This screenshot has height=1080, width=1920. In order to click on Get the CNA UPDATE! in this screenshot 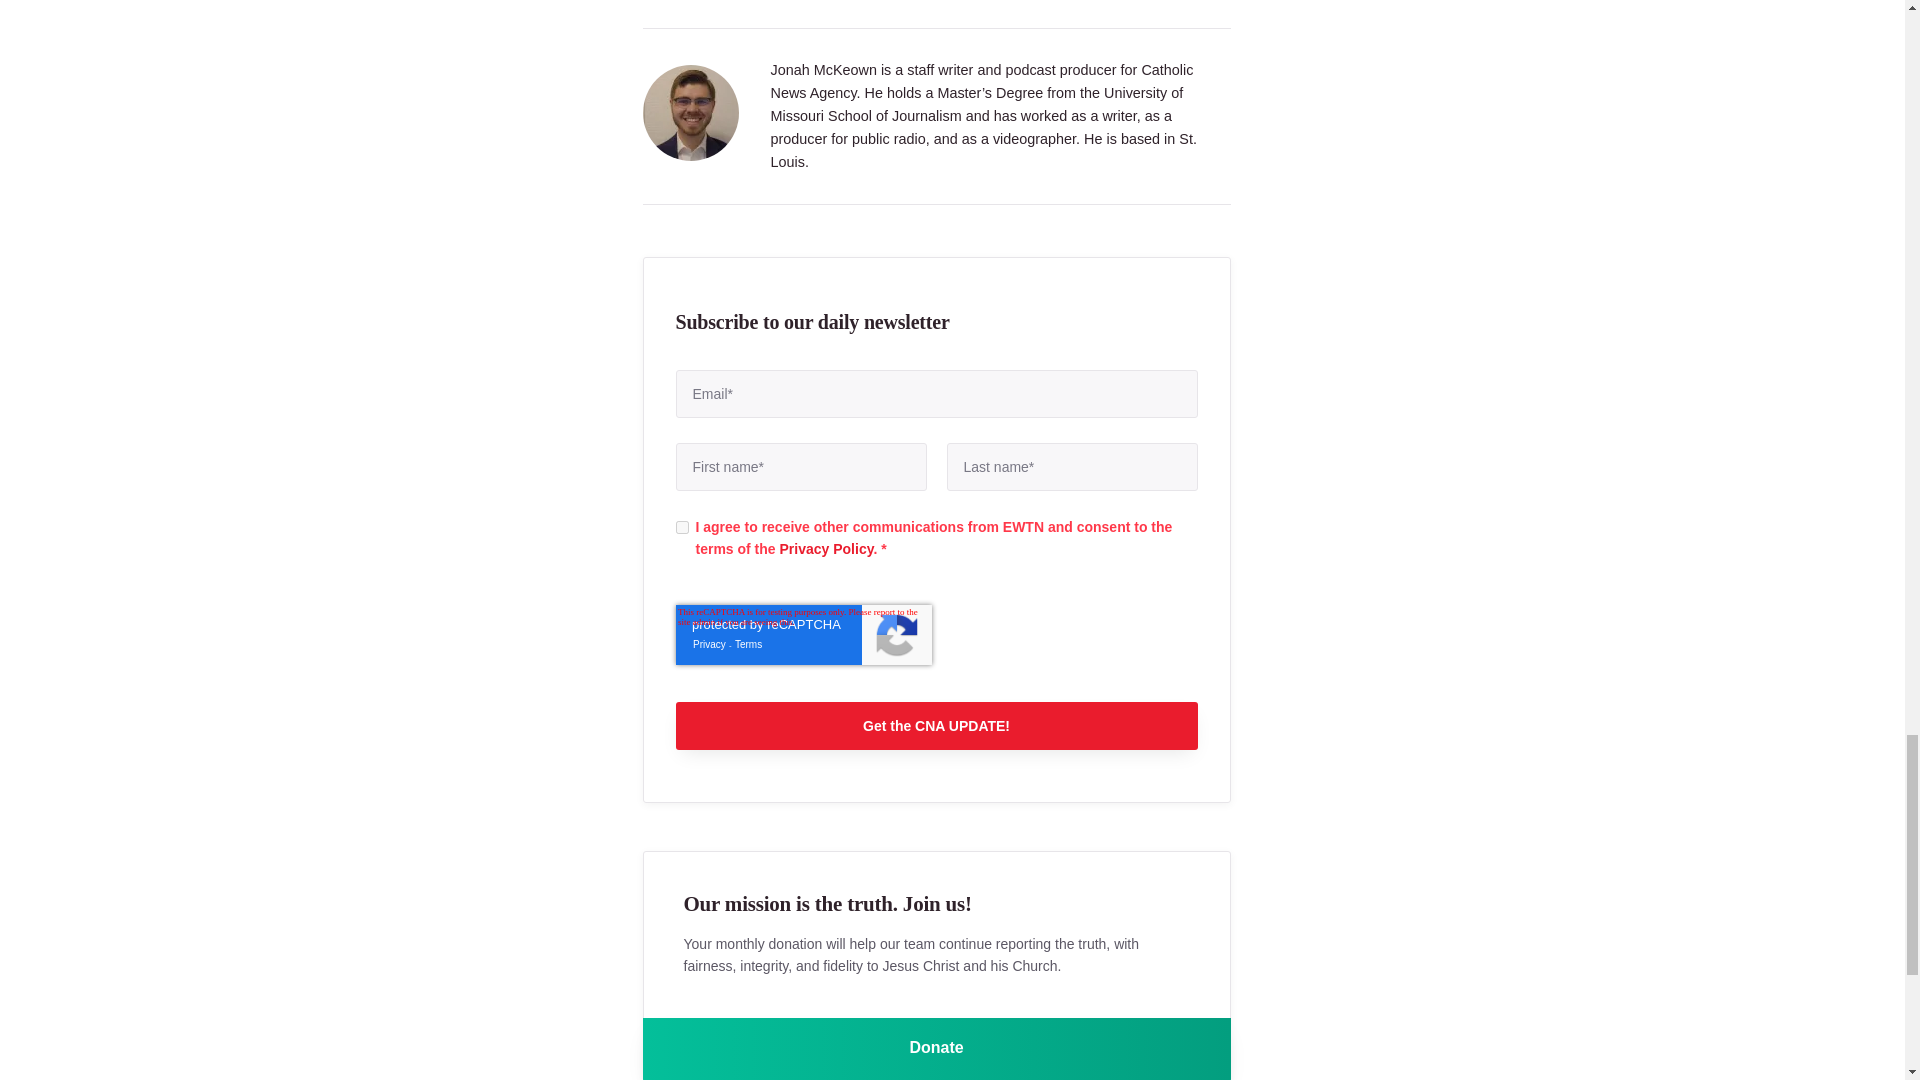, I will do `click(936, 726)`.